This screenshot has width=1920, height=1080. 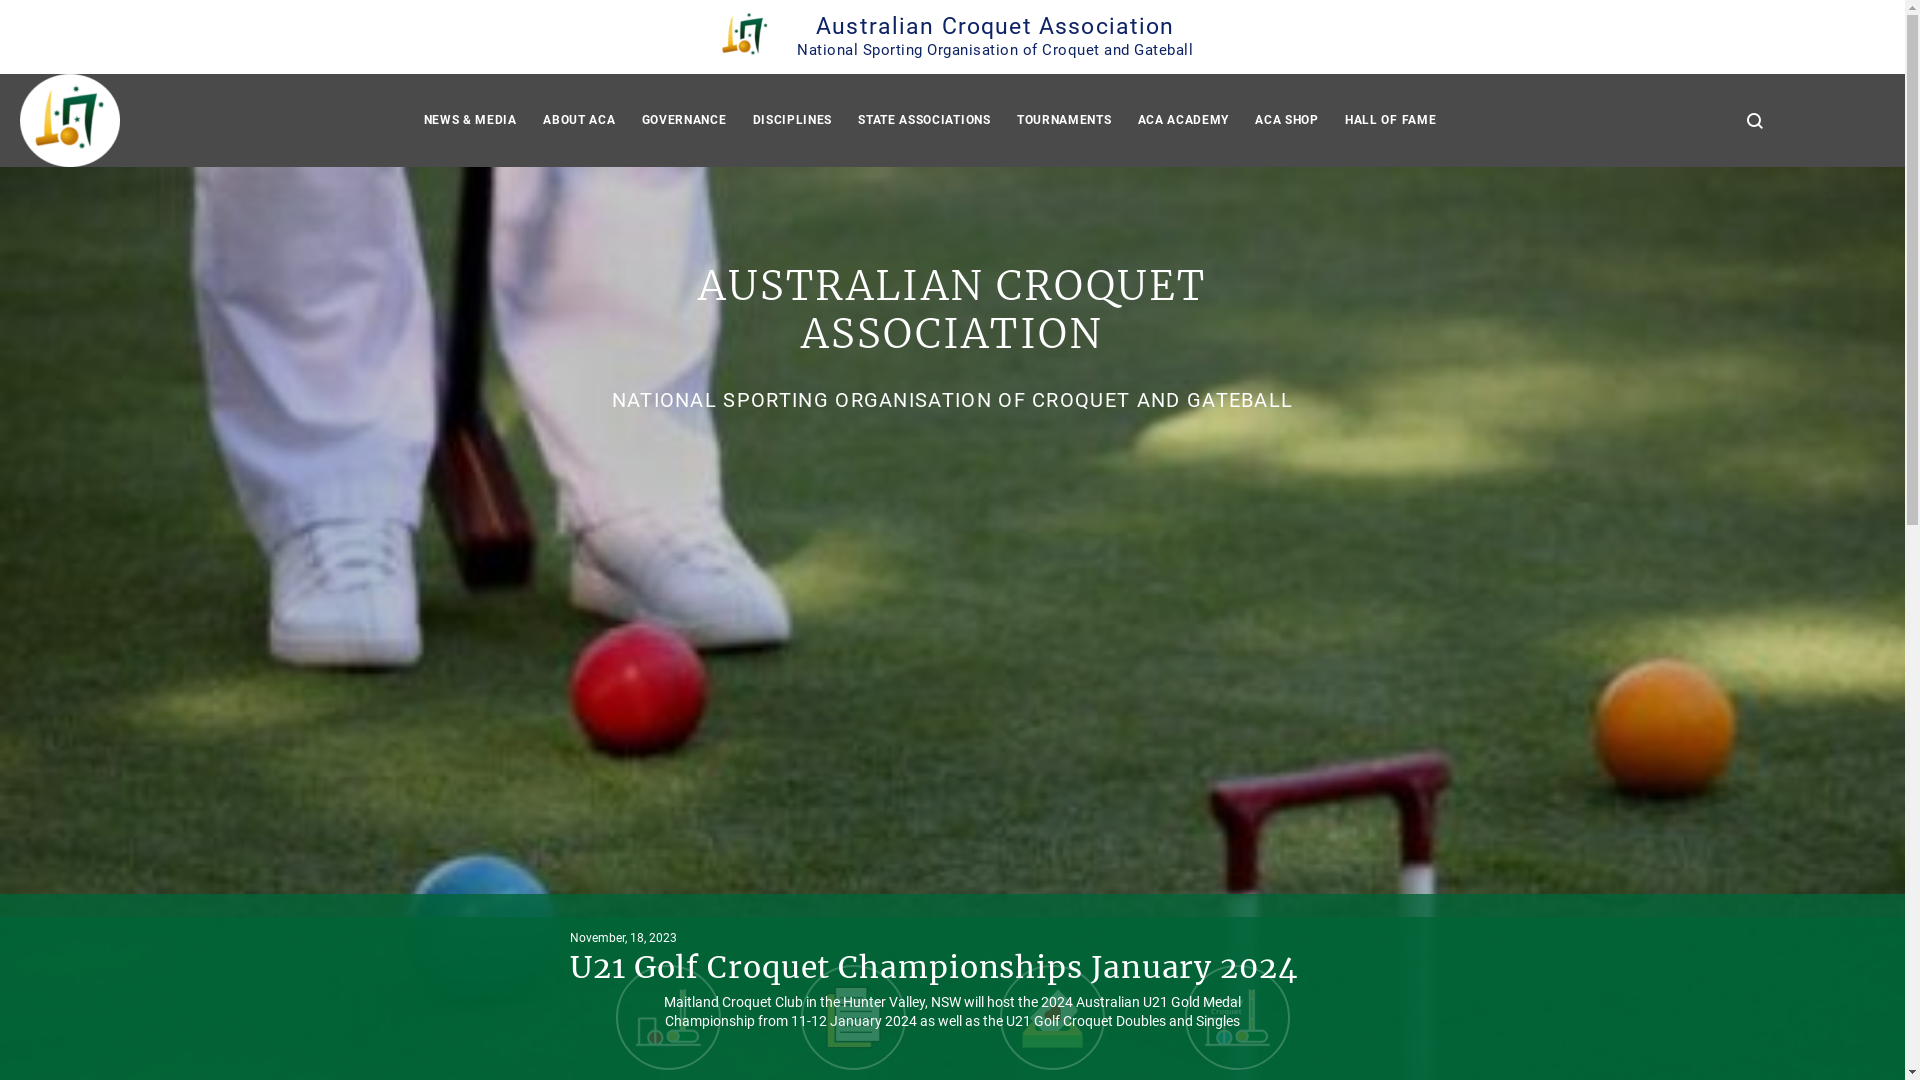 What do you see at coordinates (1183, 120) in the screenshot?
I see `ACA ACADEMY` at bounding box center [1183, 120].